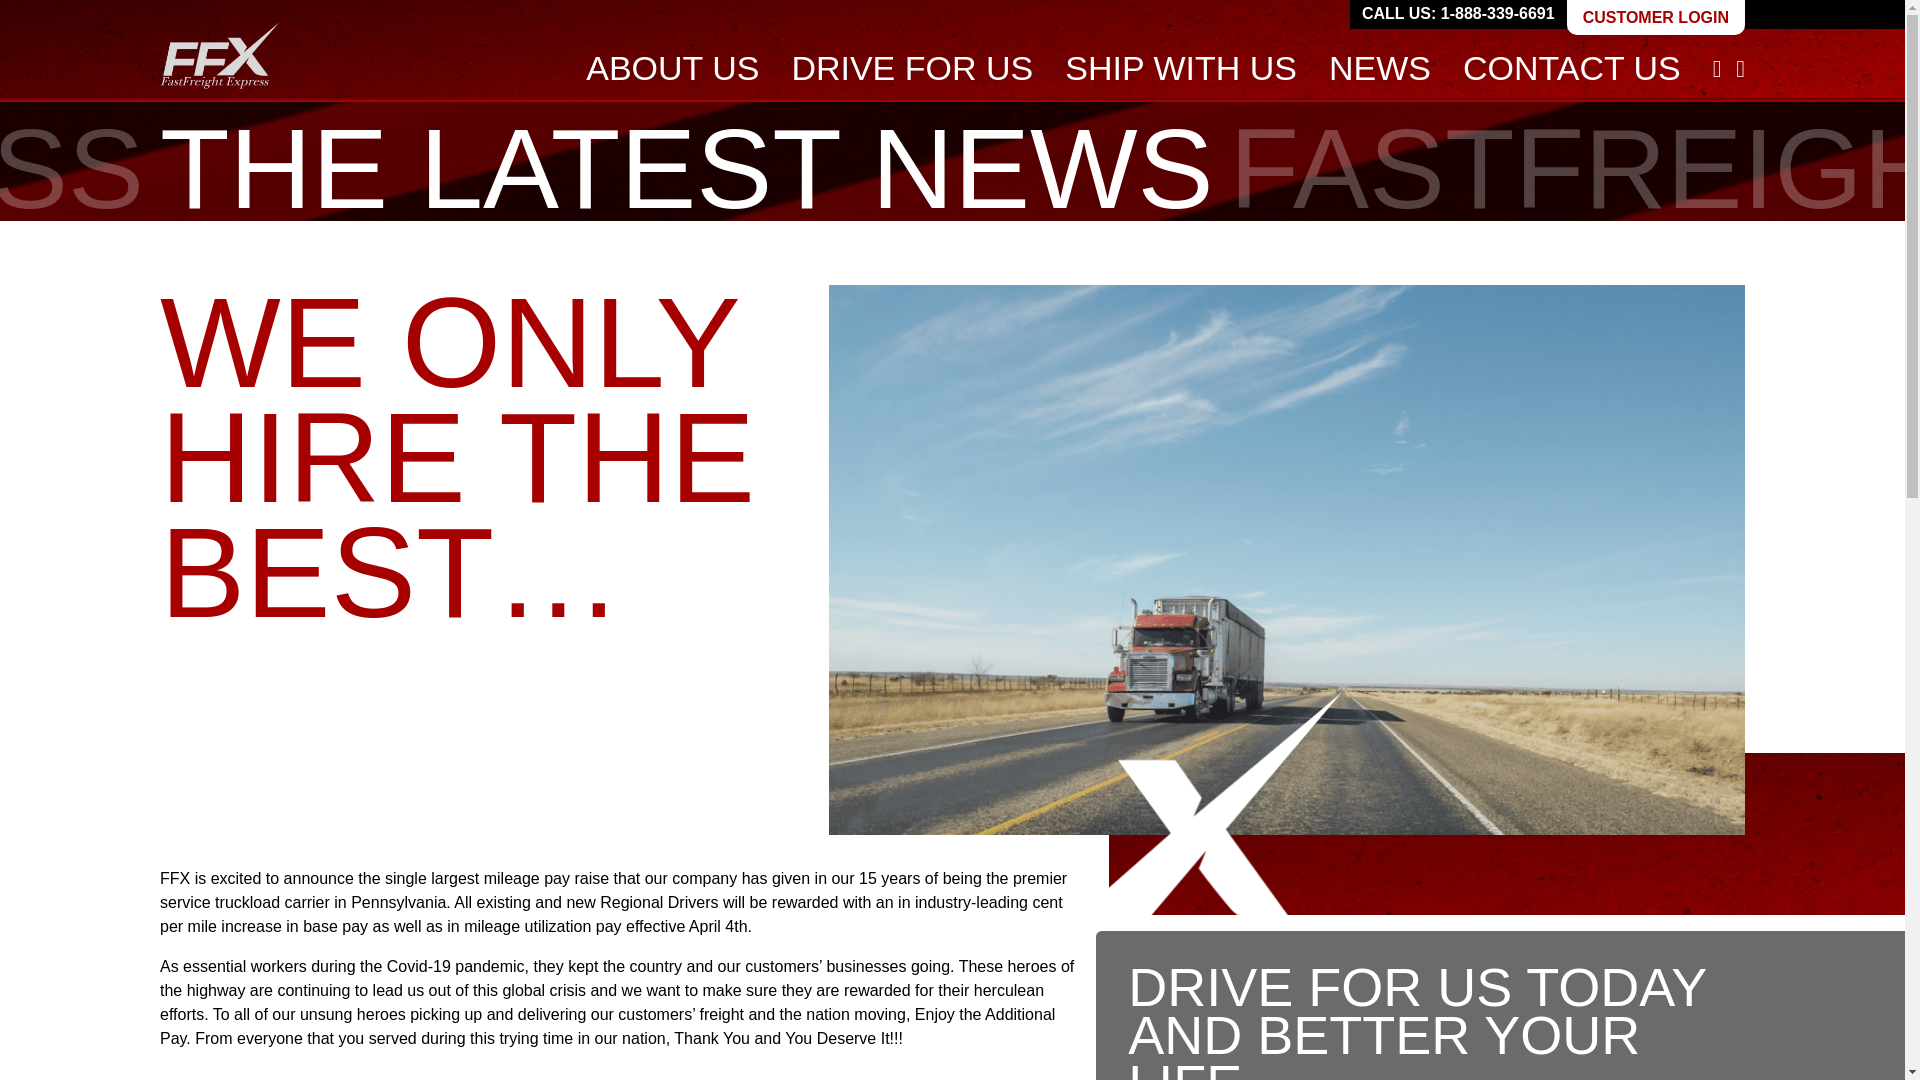 This screenshot has height=1080, width=1920. What do you see at coordinates (912, 68) in the screenshot?
I see `DRIVE FOR US` at bounding box center [912, 68].